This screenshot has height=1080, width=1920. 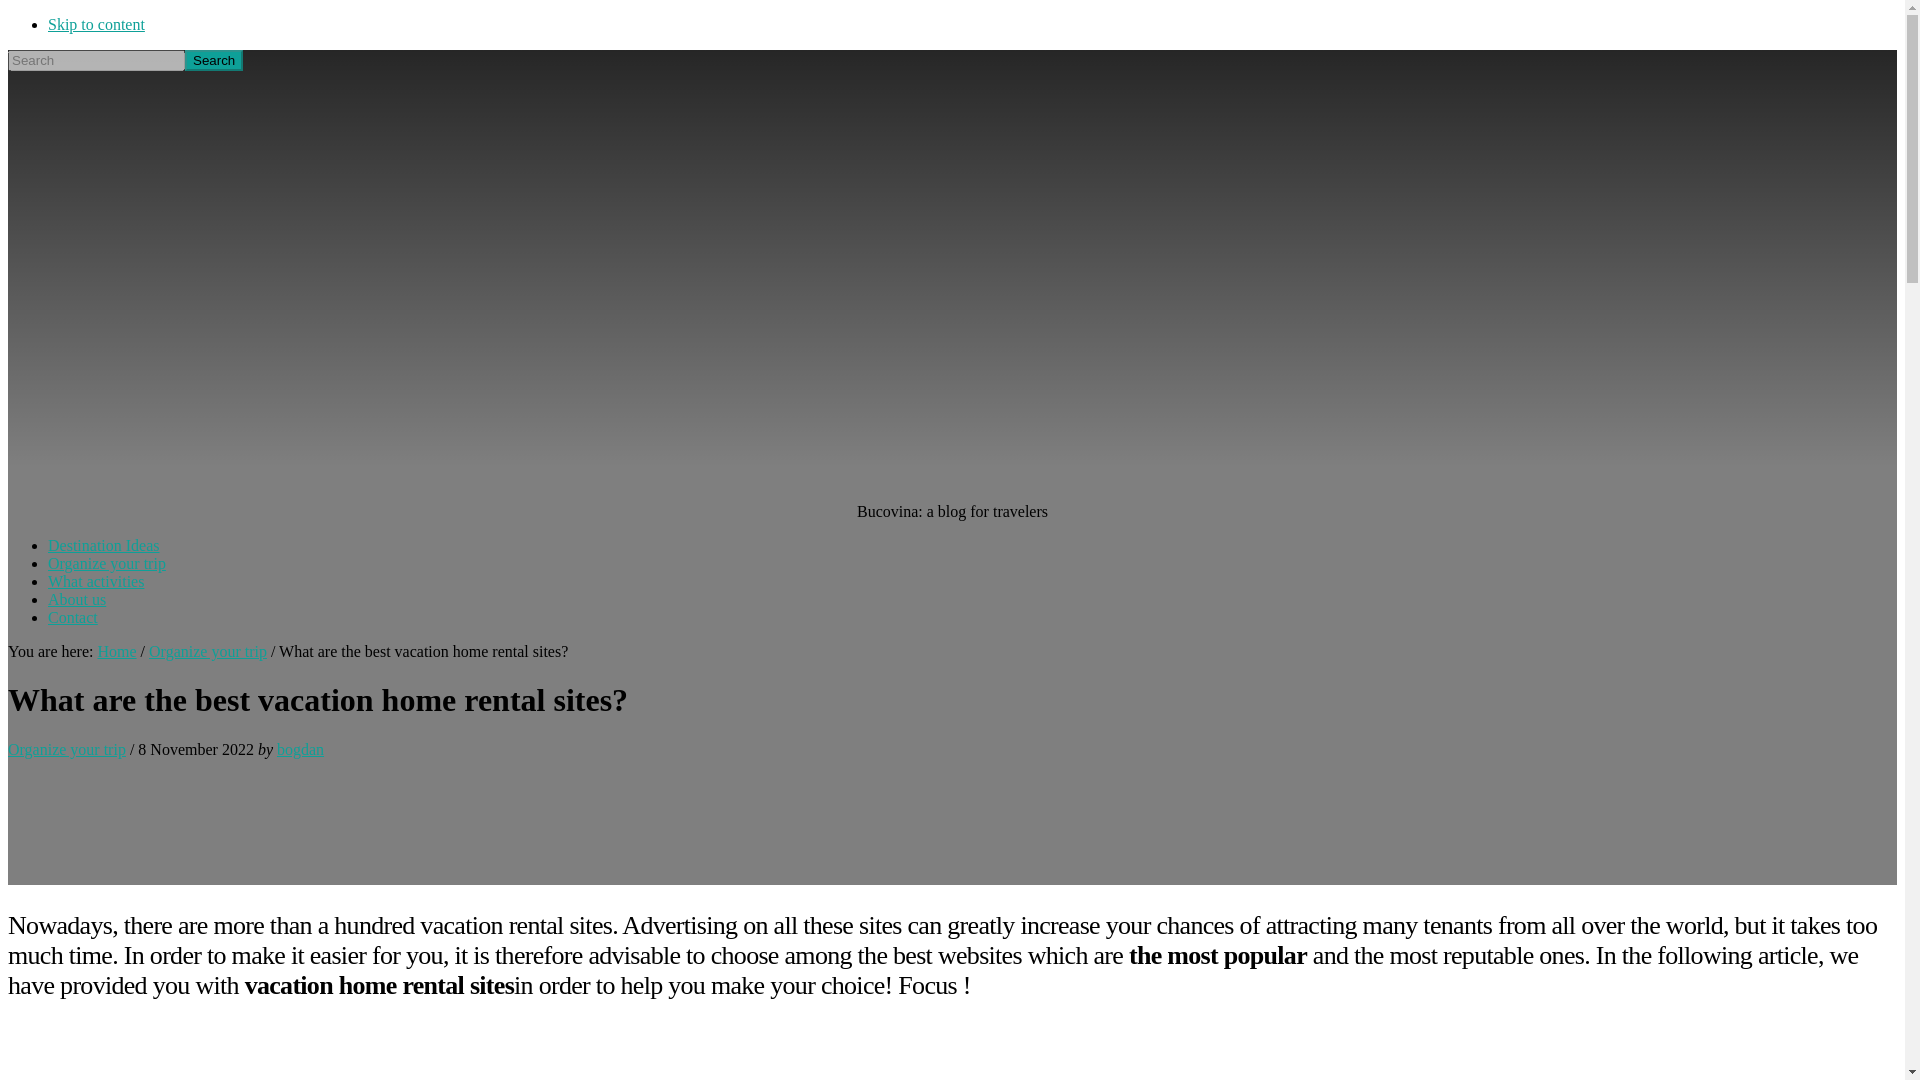 What do you see at coordinates (116, 650) in the screenshot?
I see `Home` at bounding box center [116, 650].